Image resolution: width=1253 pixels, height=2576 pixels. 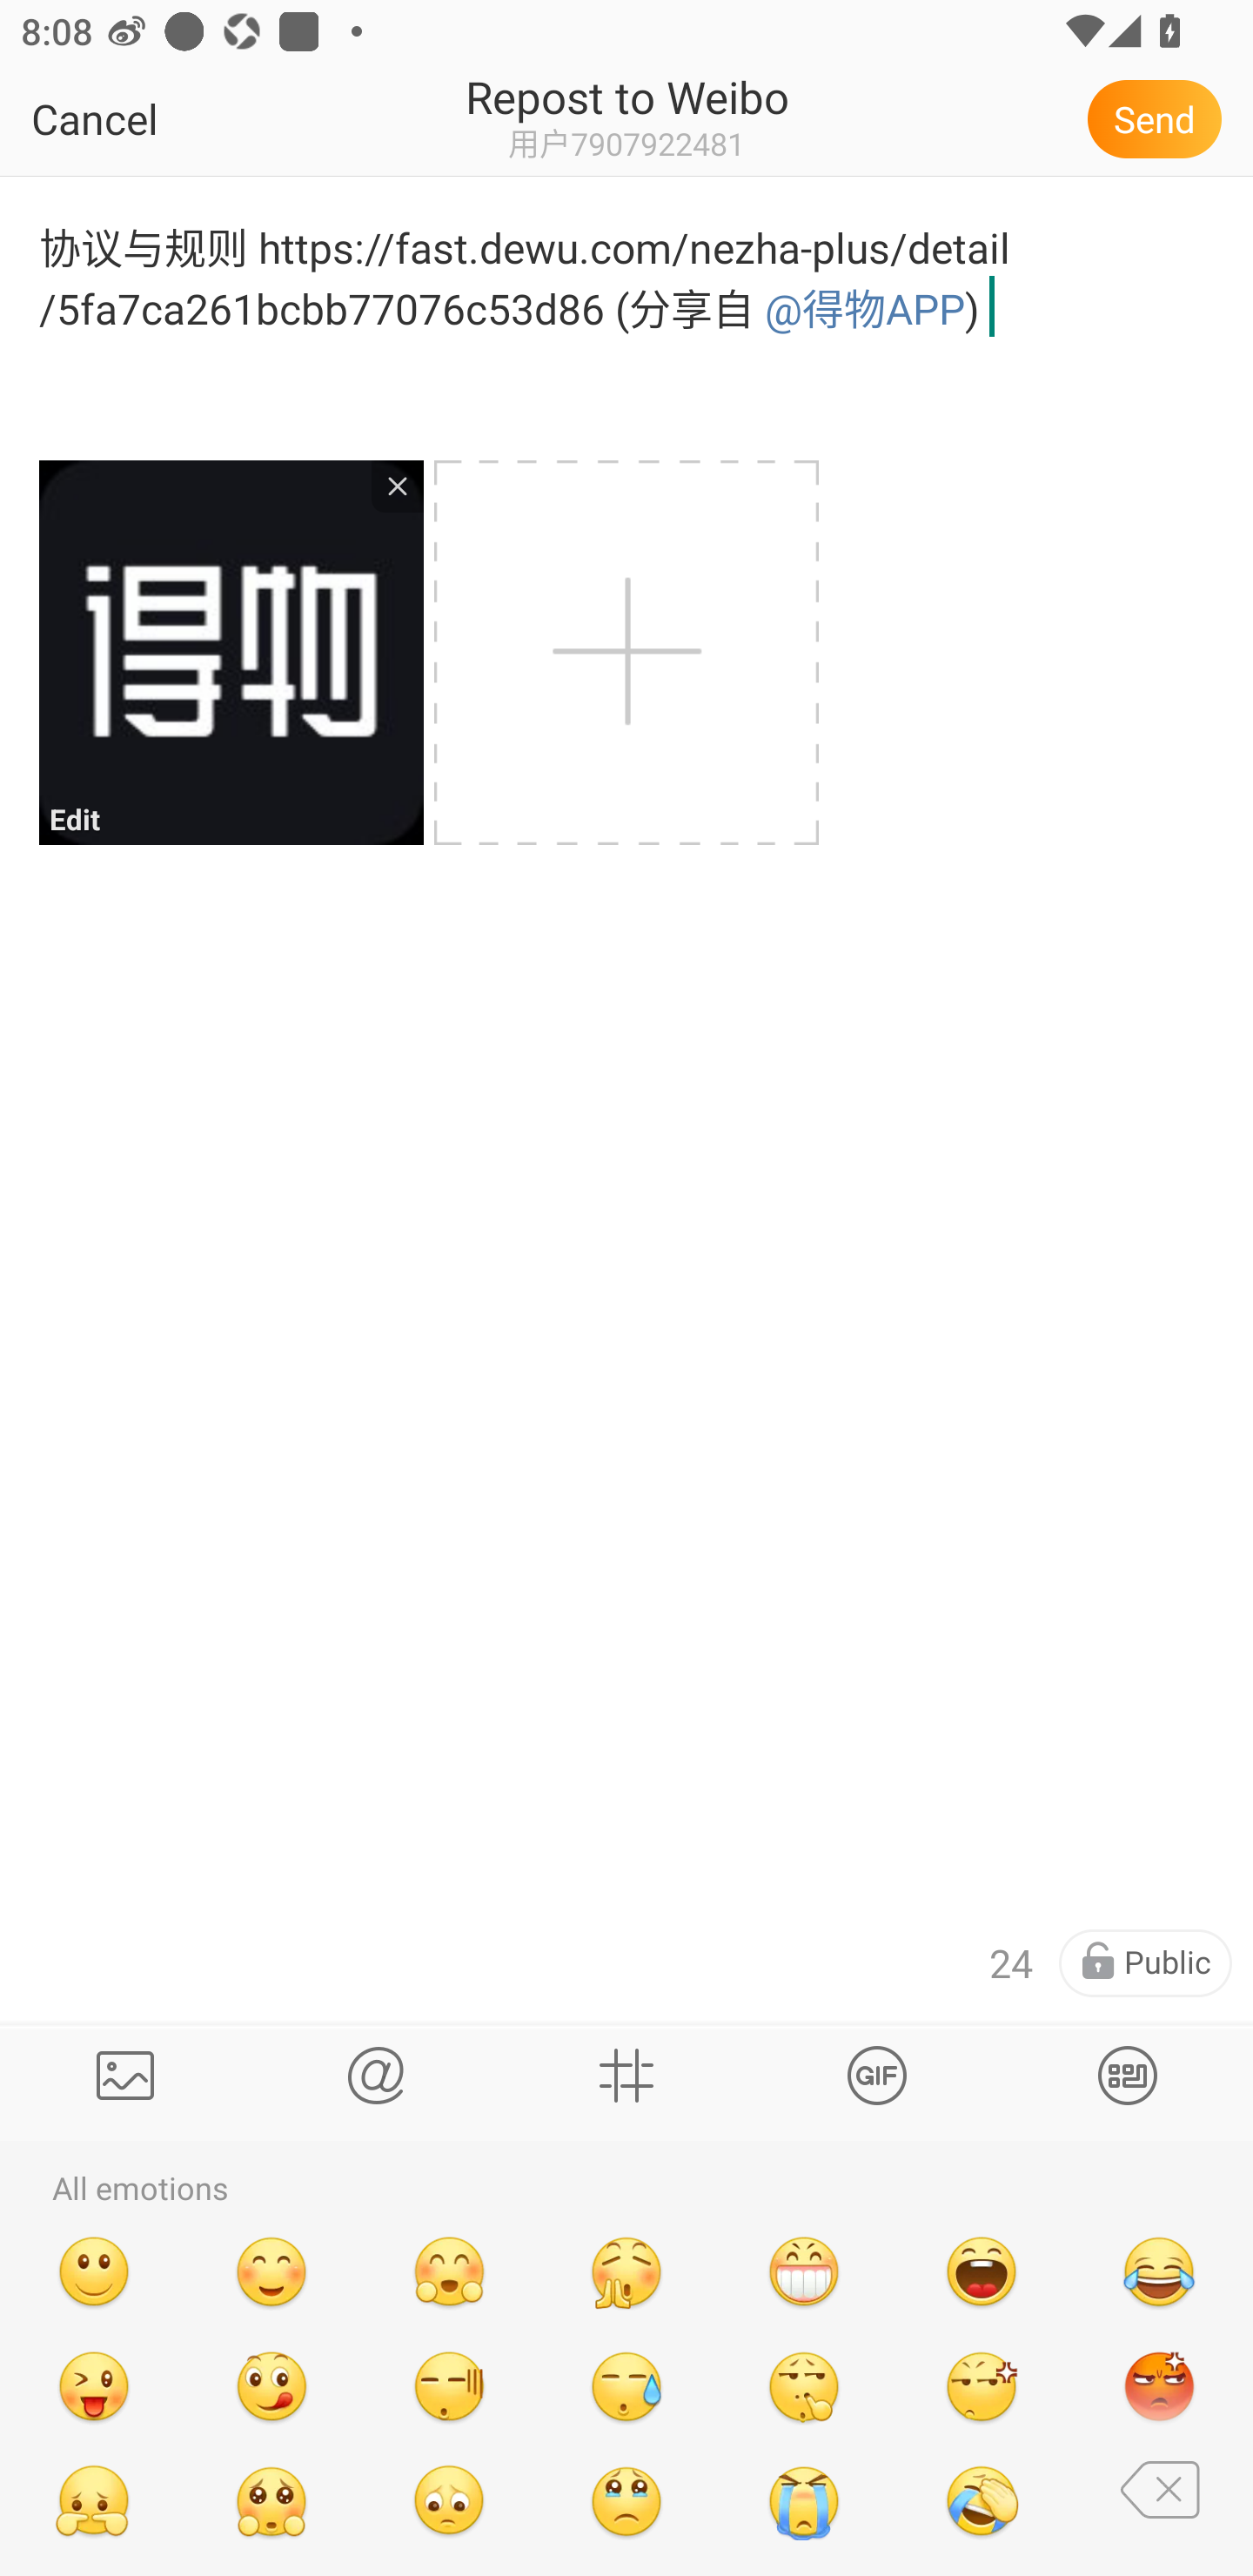 What do you see at coordinates (1159, 118) in the screenshot?
I see `Send` at bounding box center [1159, 118].